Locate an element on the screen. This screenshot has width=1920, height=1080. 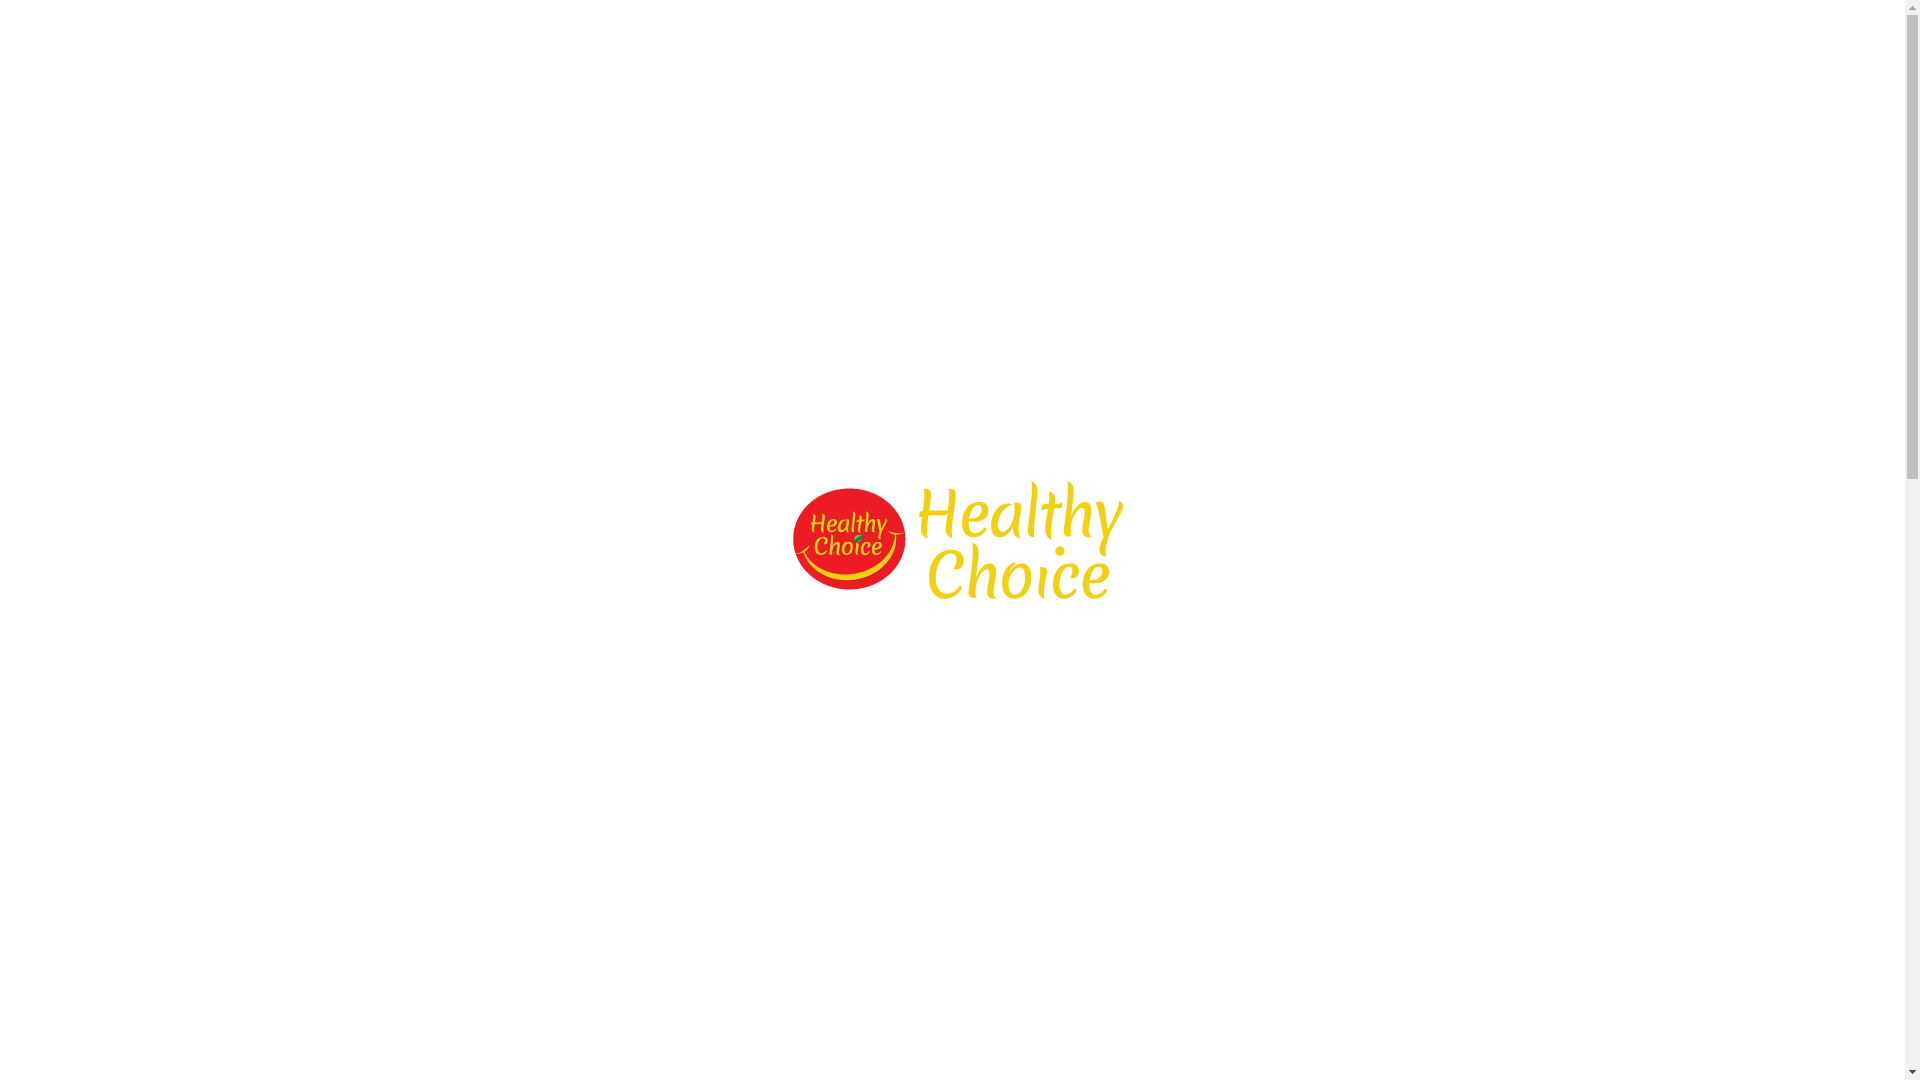
google-plus is located at coordinates (1725, 52).